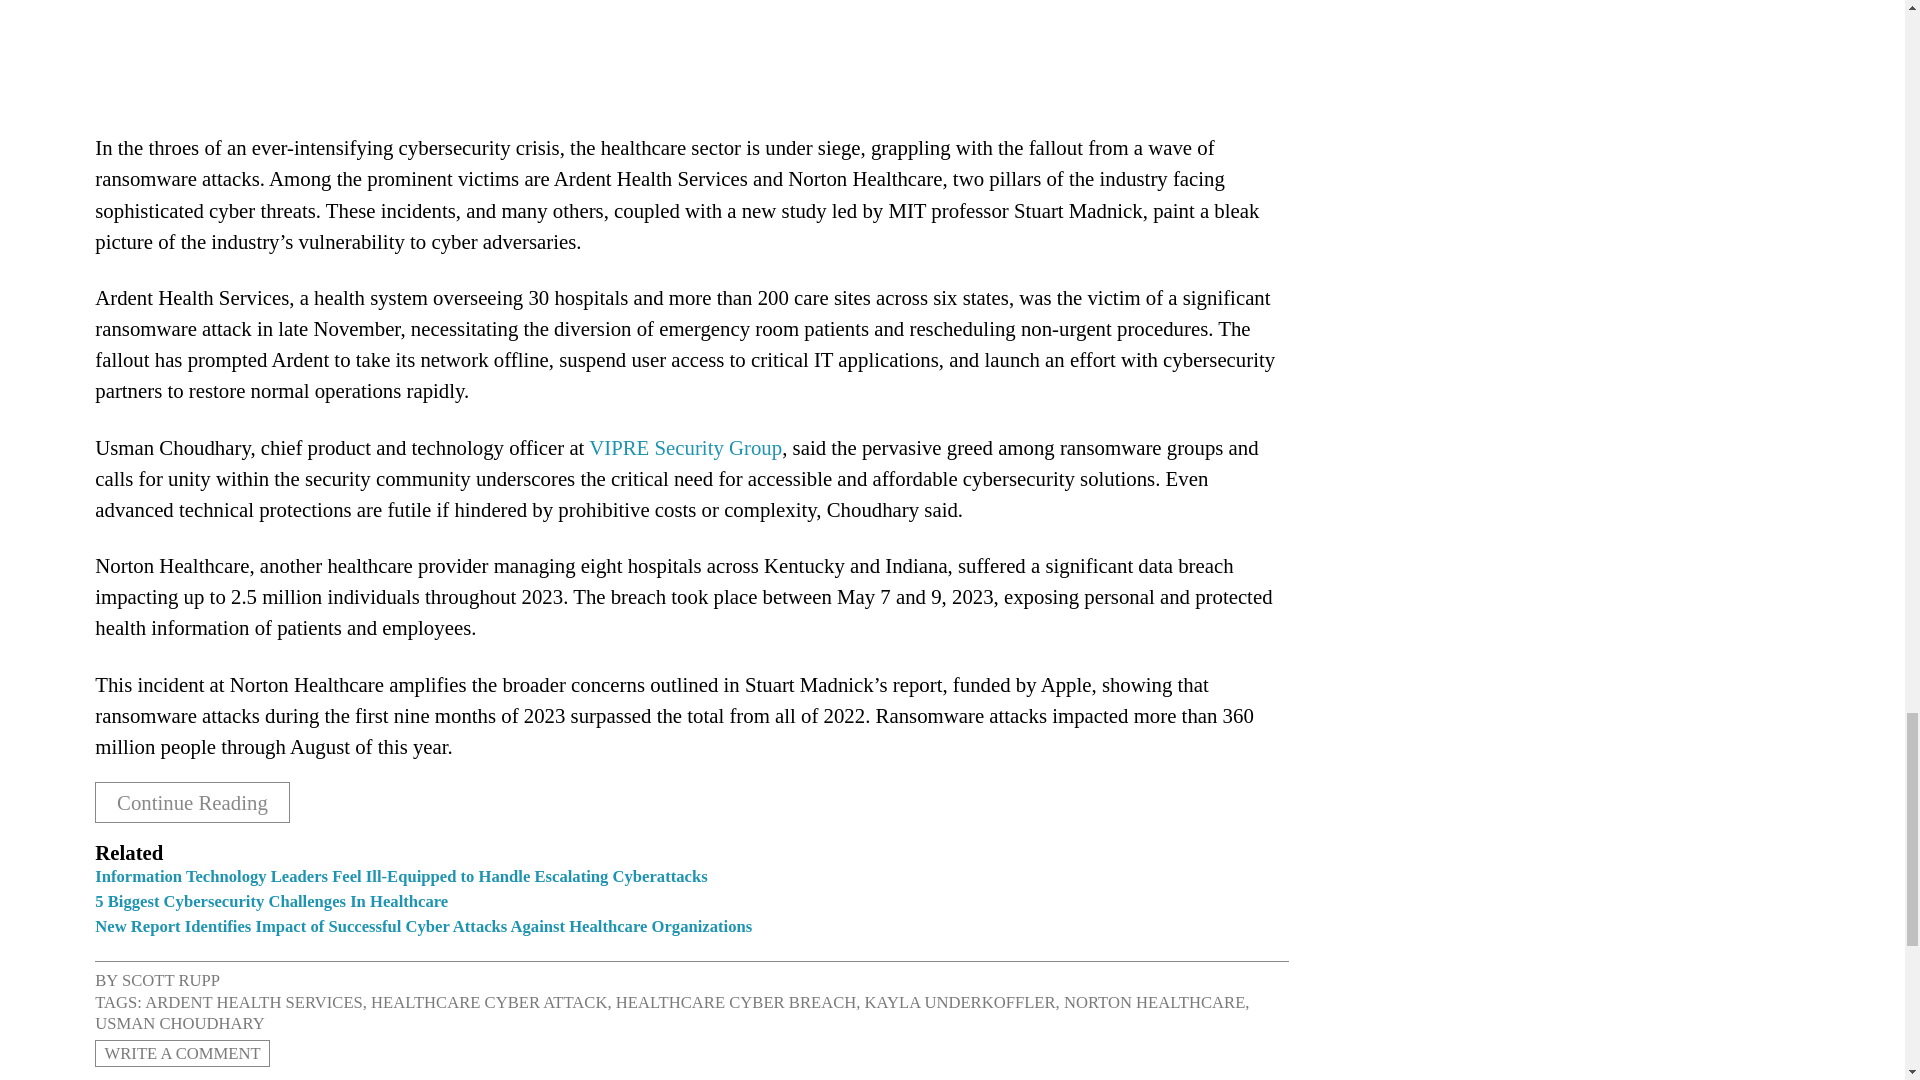 This screenshot has height=1080, width=1920. I want to click on 5 Biggest Cybersecurity Challenges In Healthcare, so click(270, 902).